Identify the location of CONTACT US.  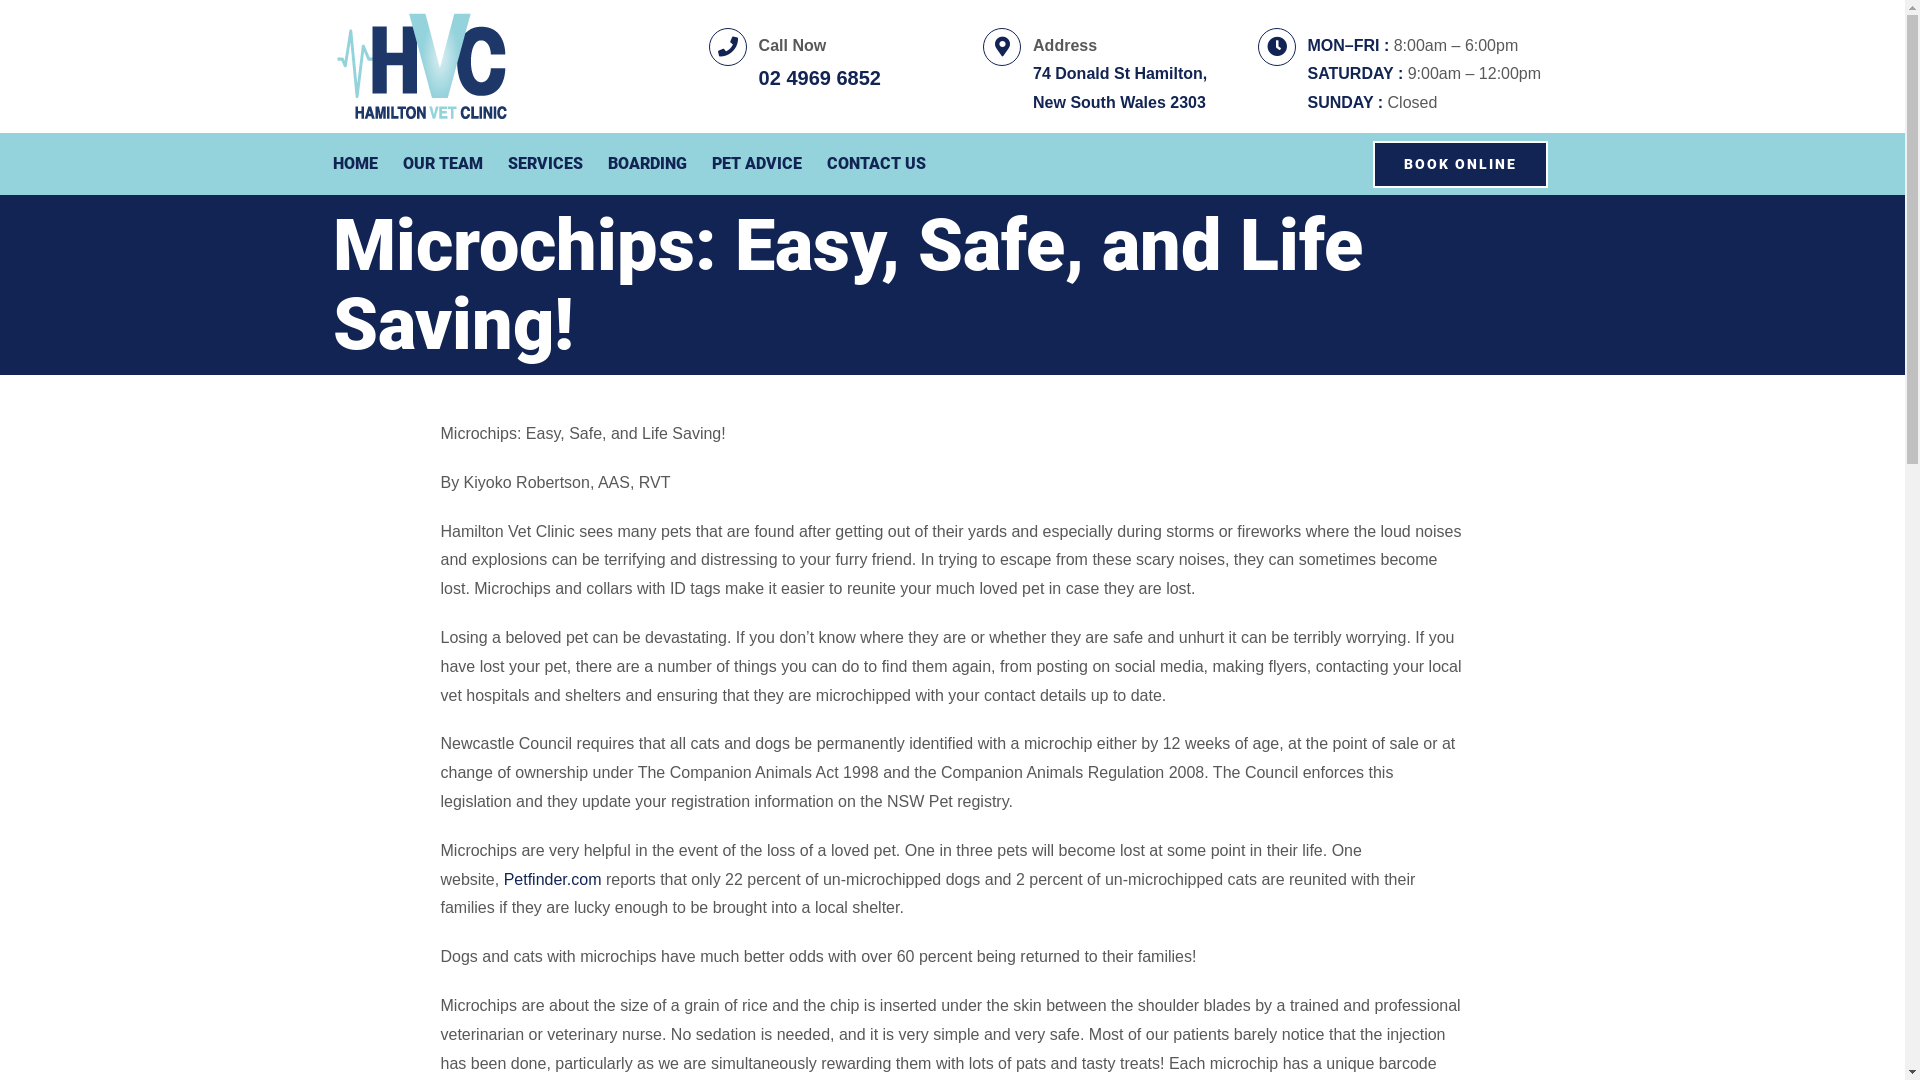
(876, 164).